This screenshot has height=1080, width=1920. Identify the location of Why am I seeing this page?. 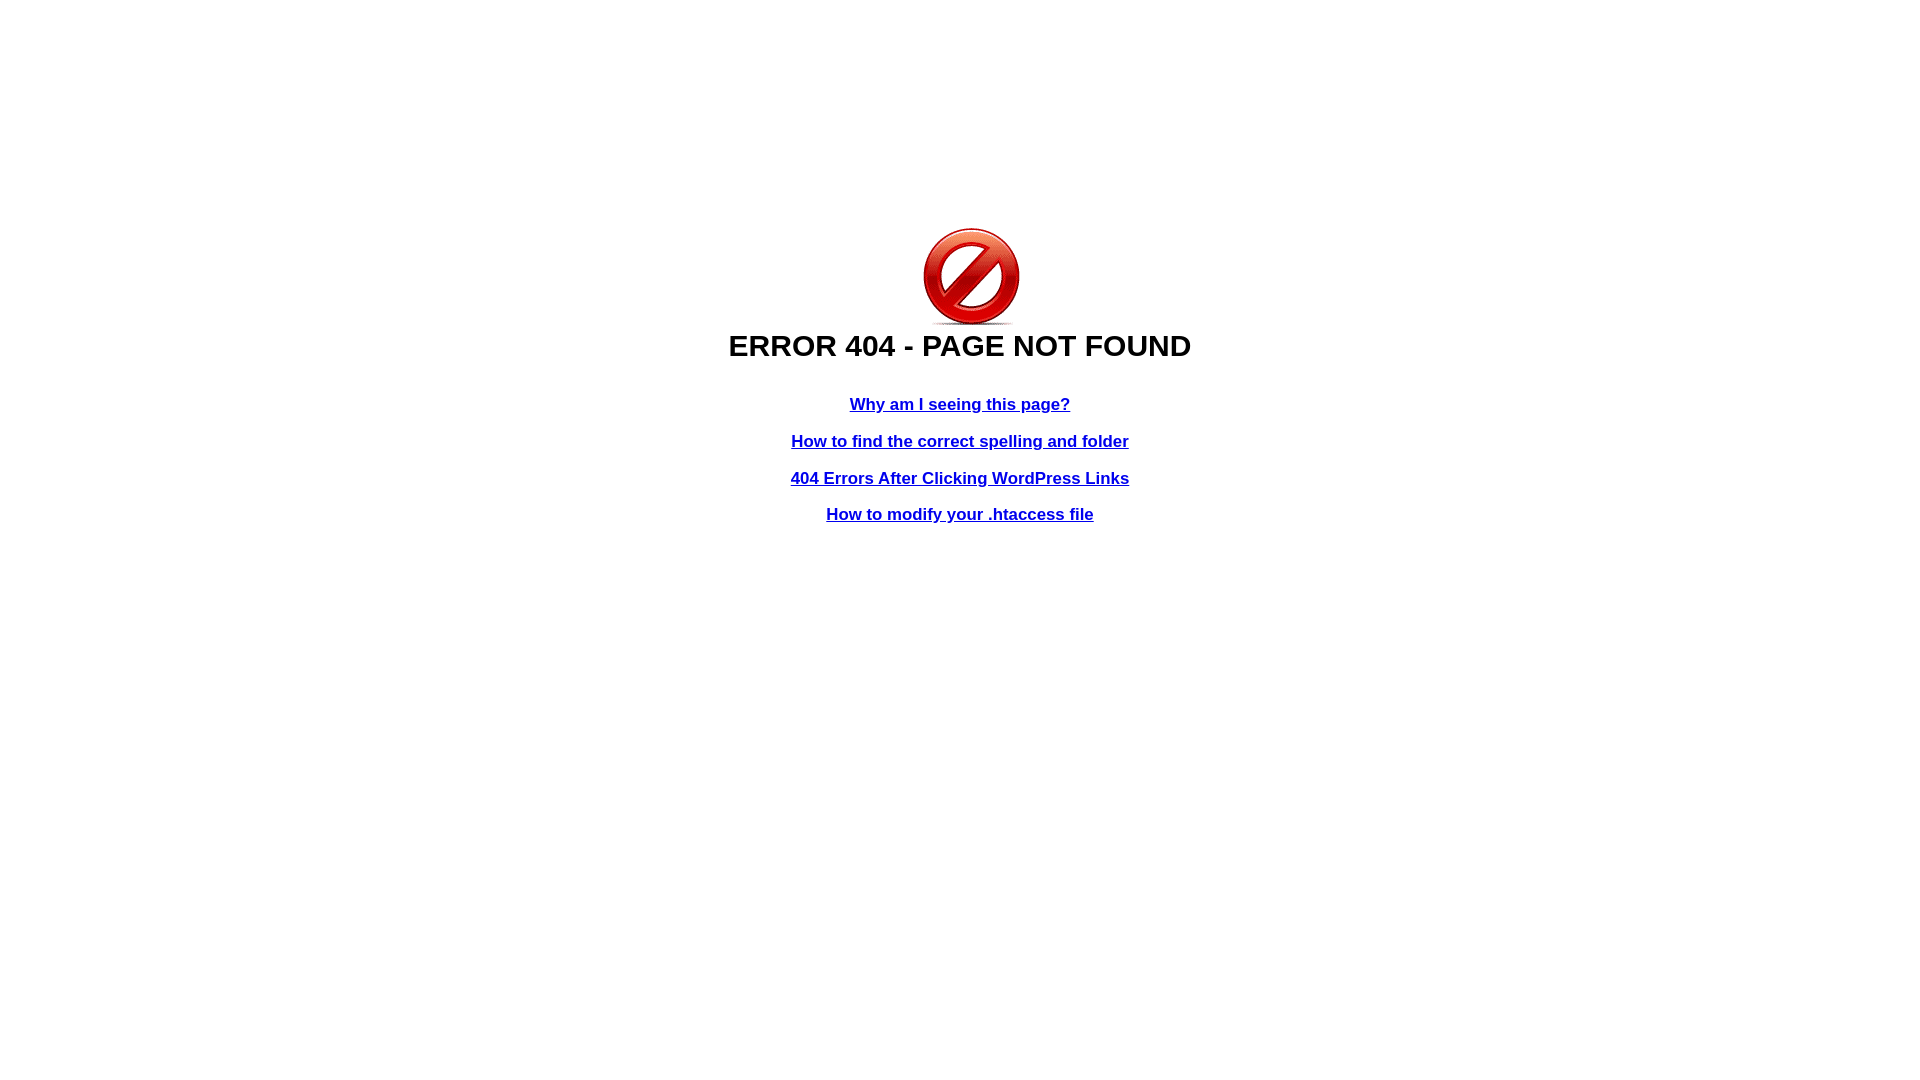
(960, 404).